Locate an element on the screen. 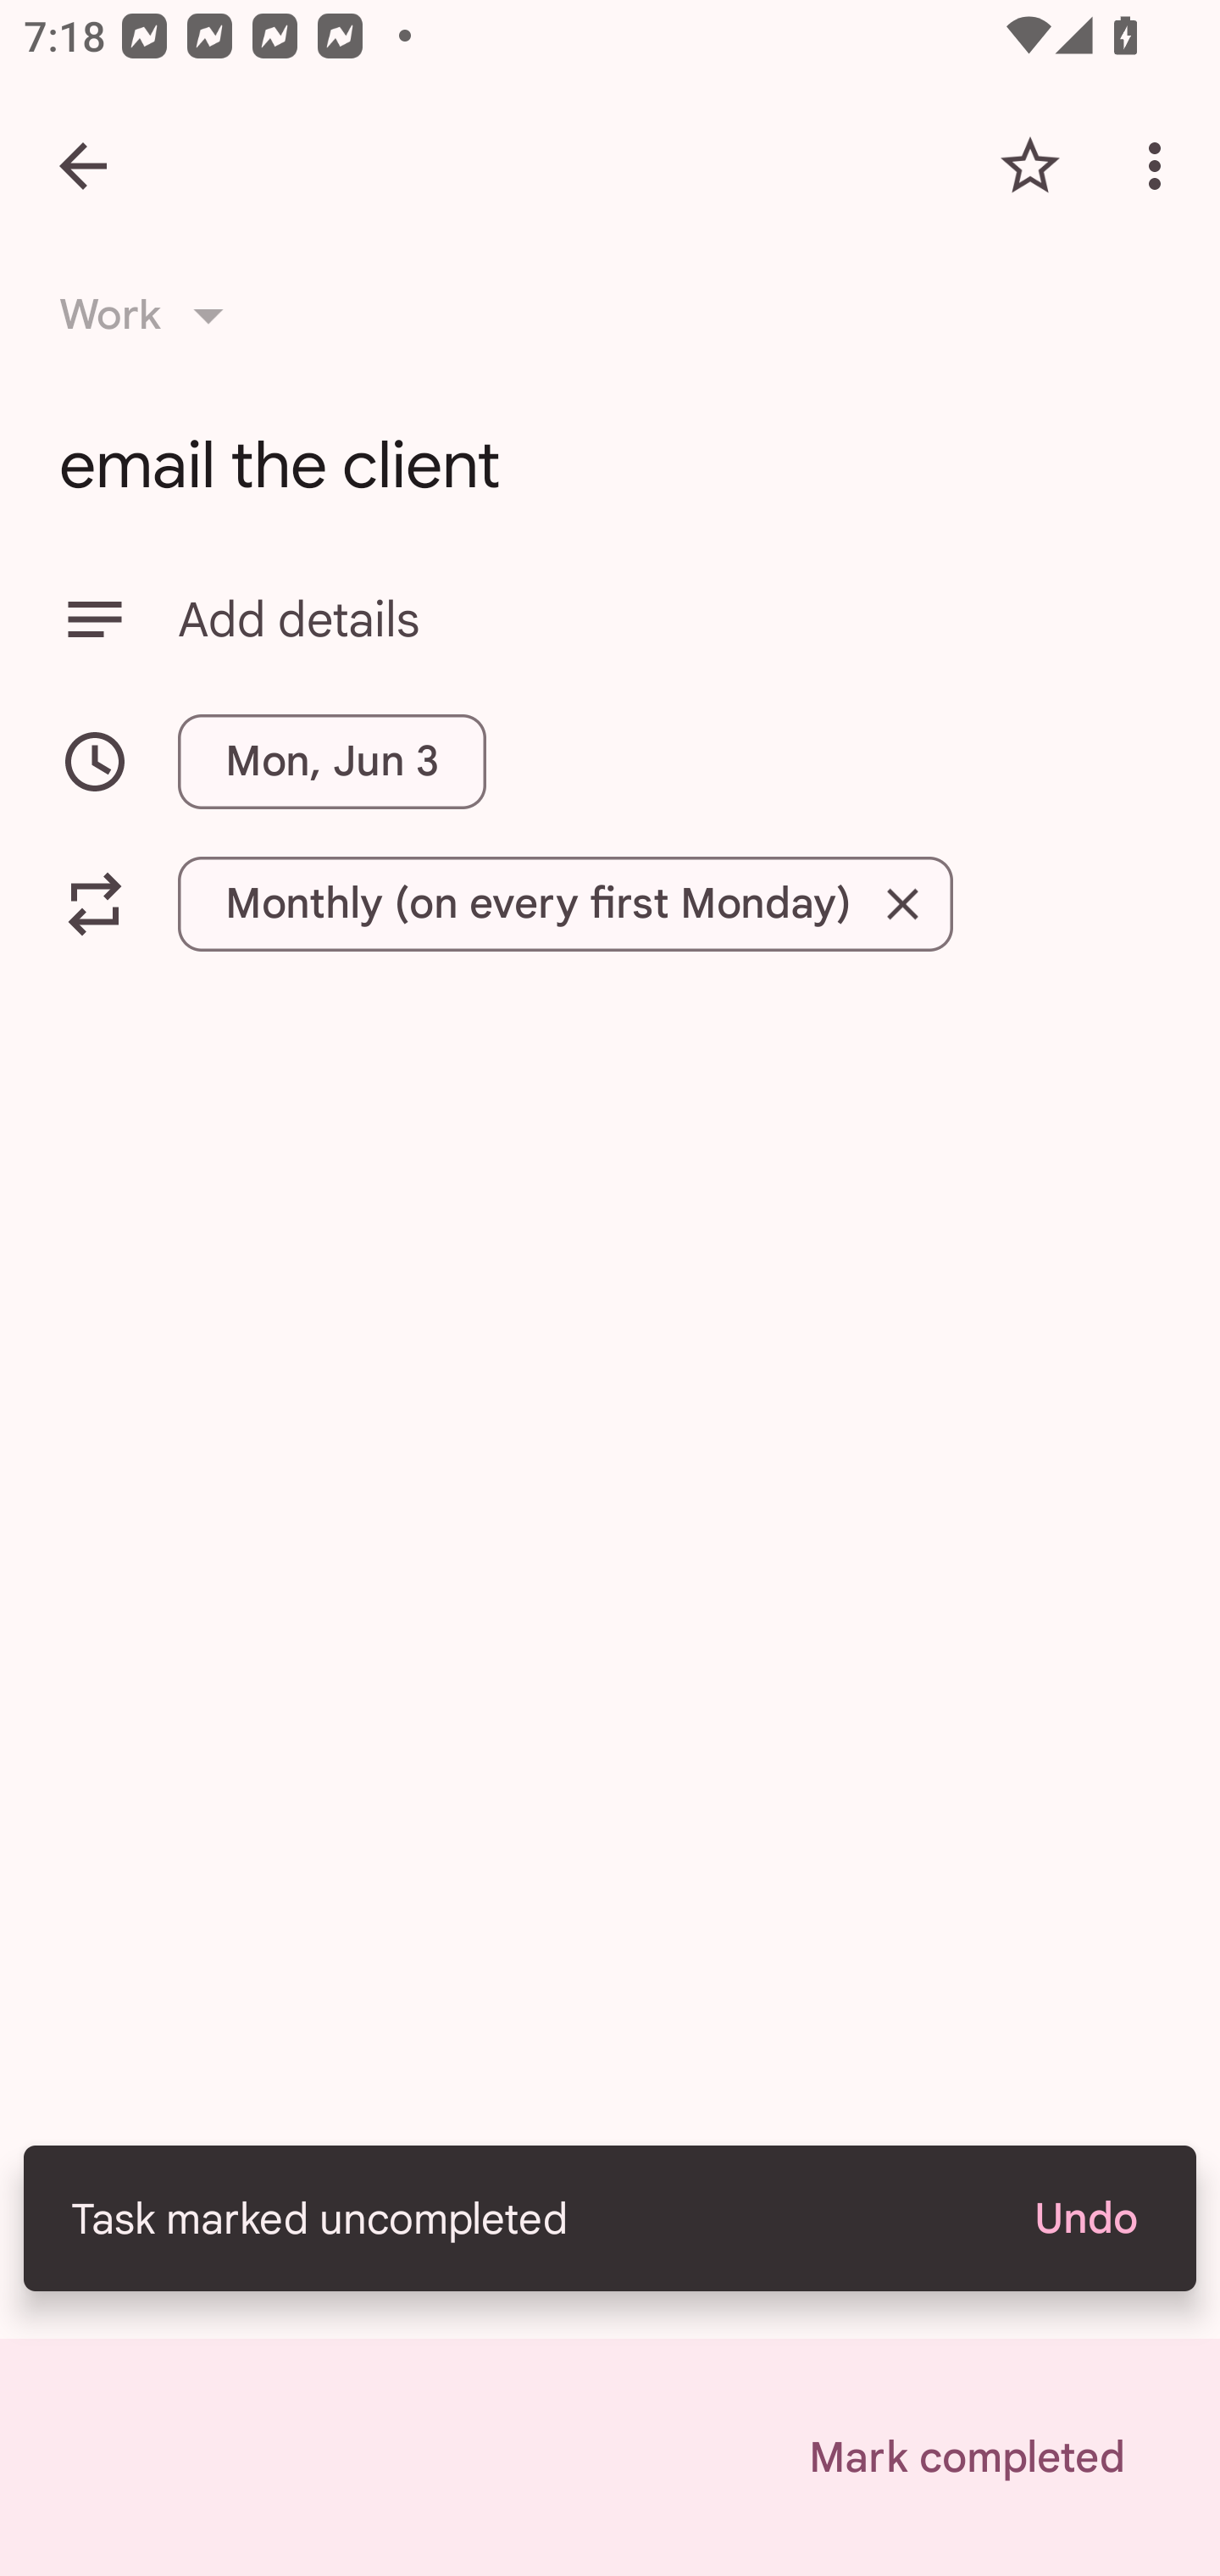  Mark completed is located at coordinates (966, 2457).